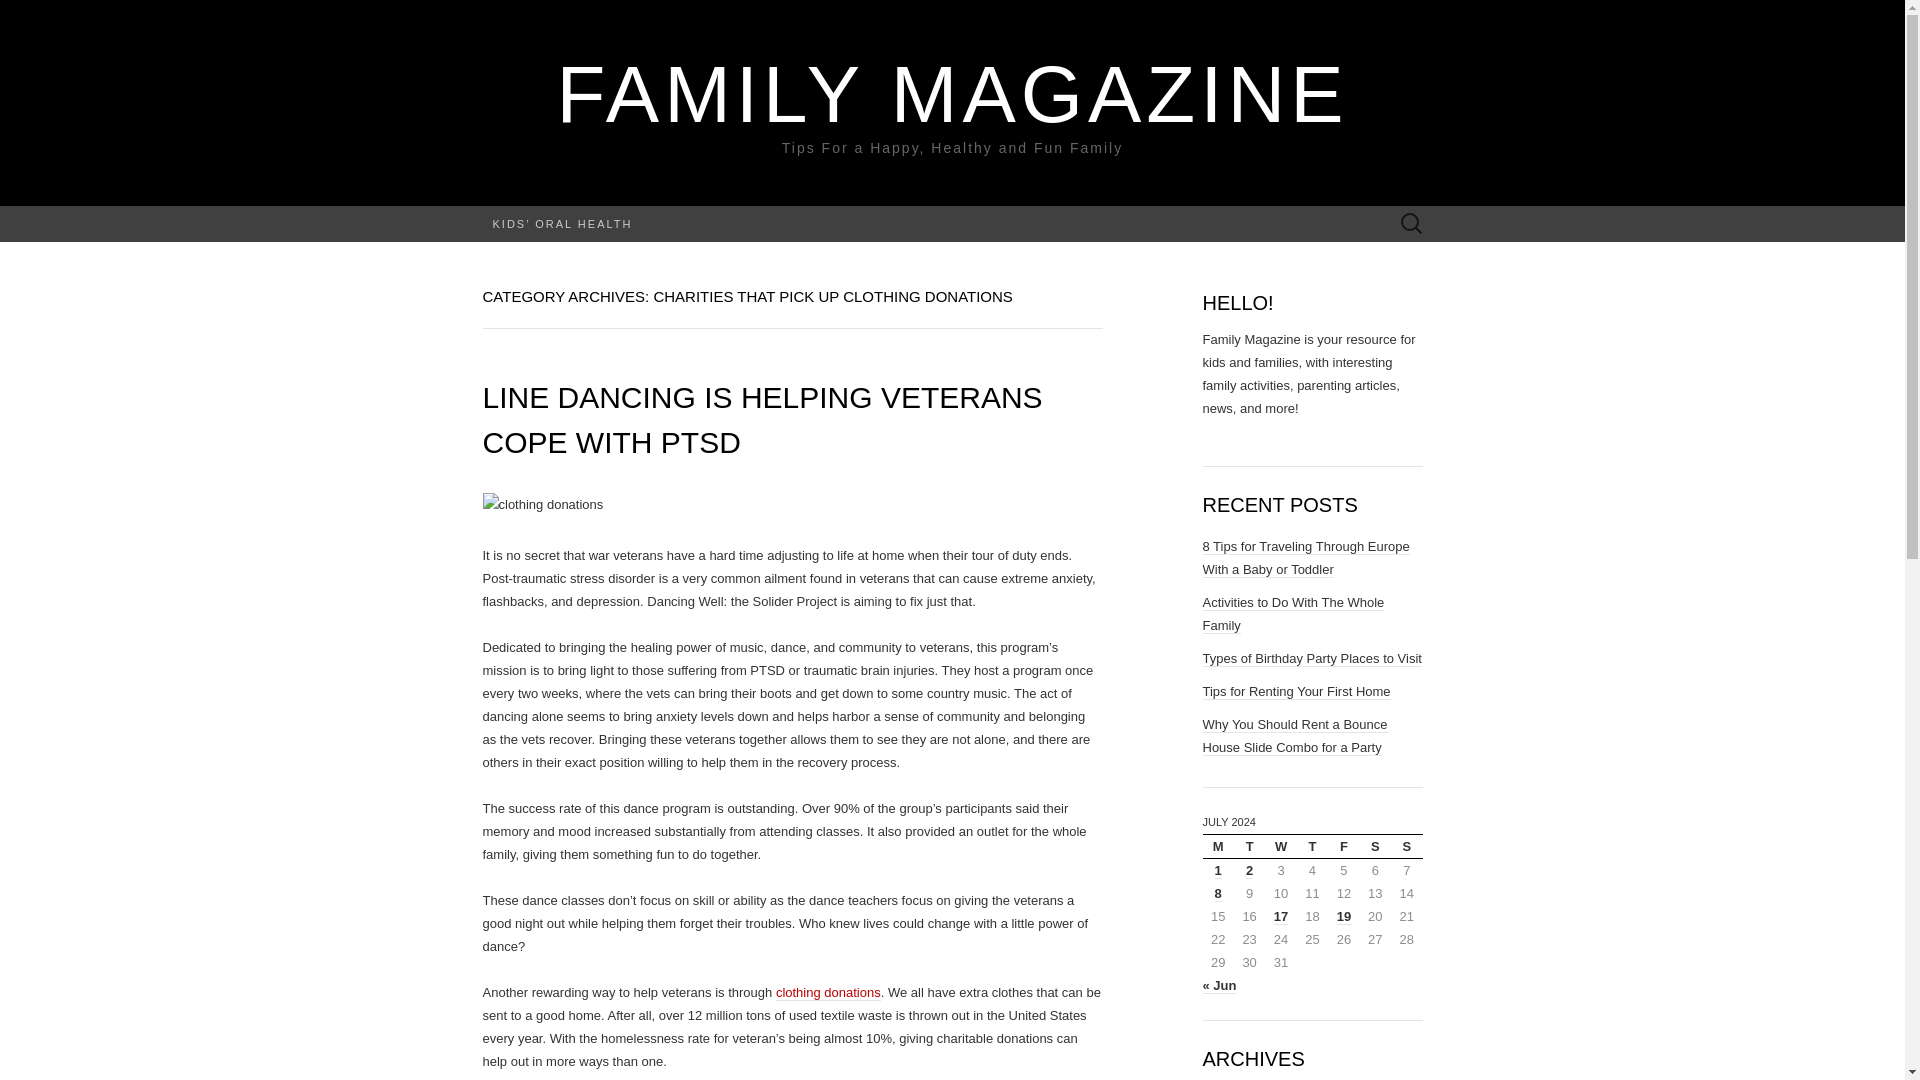 This screenshot has width=1920, height=1080. I want to click on Tuesday, so click(1250, 846).